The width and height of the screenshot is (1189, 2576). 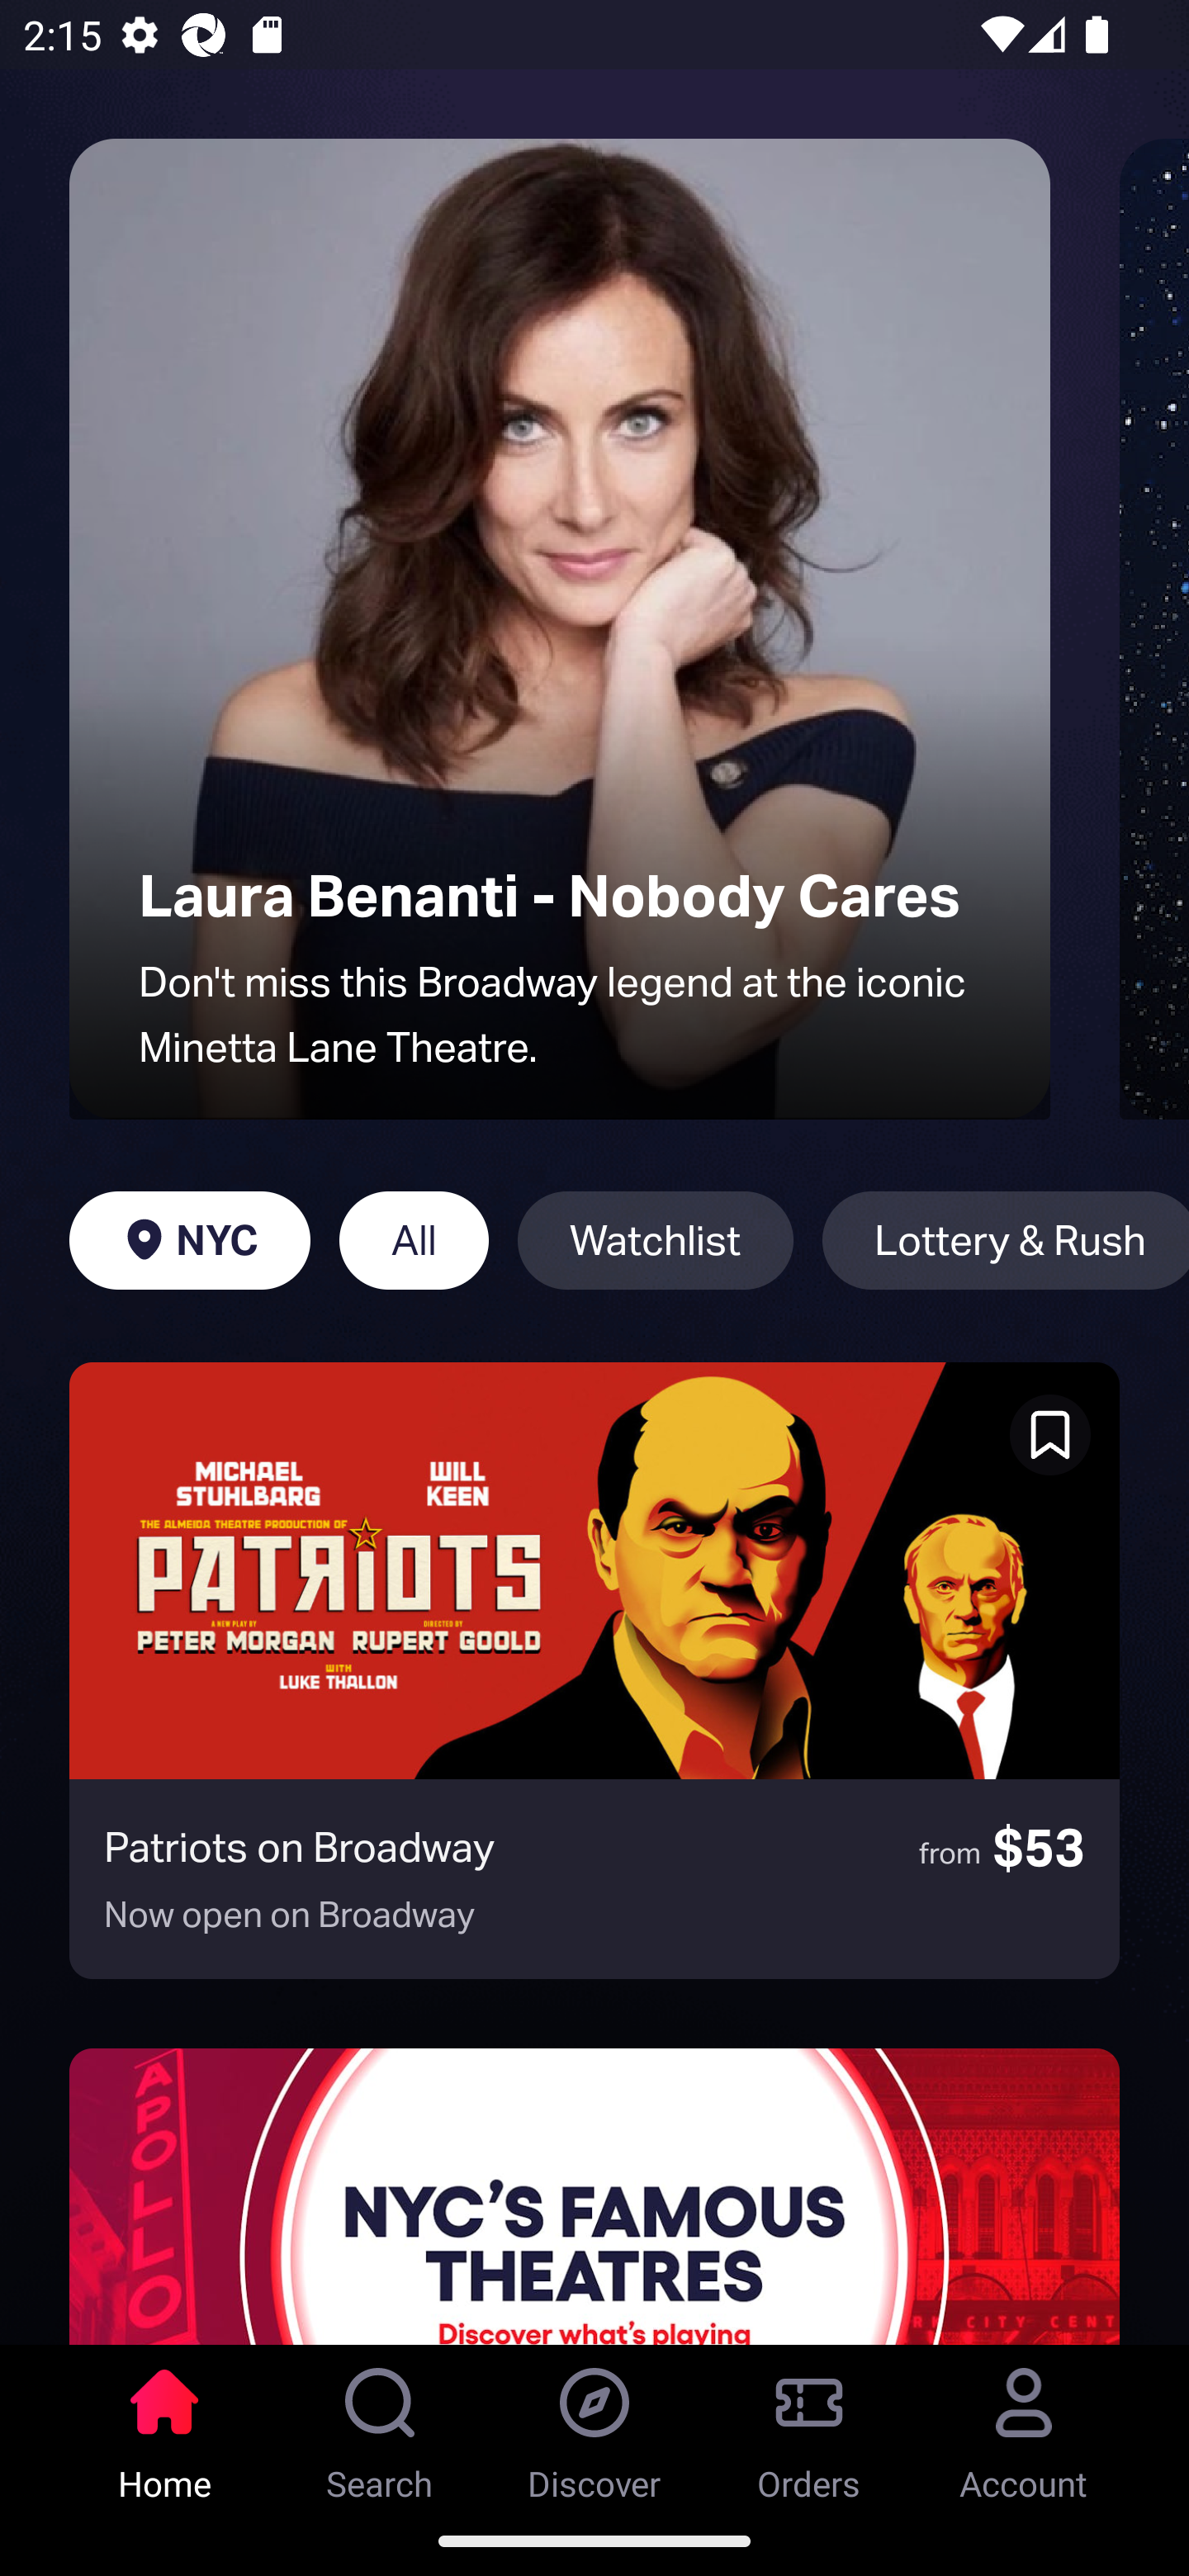 What do you see at coordinates (1024, 2425) in the screenshot?
I see `Account` at bounding box center [1024, 2425].